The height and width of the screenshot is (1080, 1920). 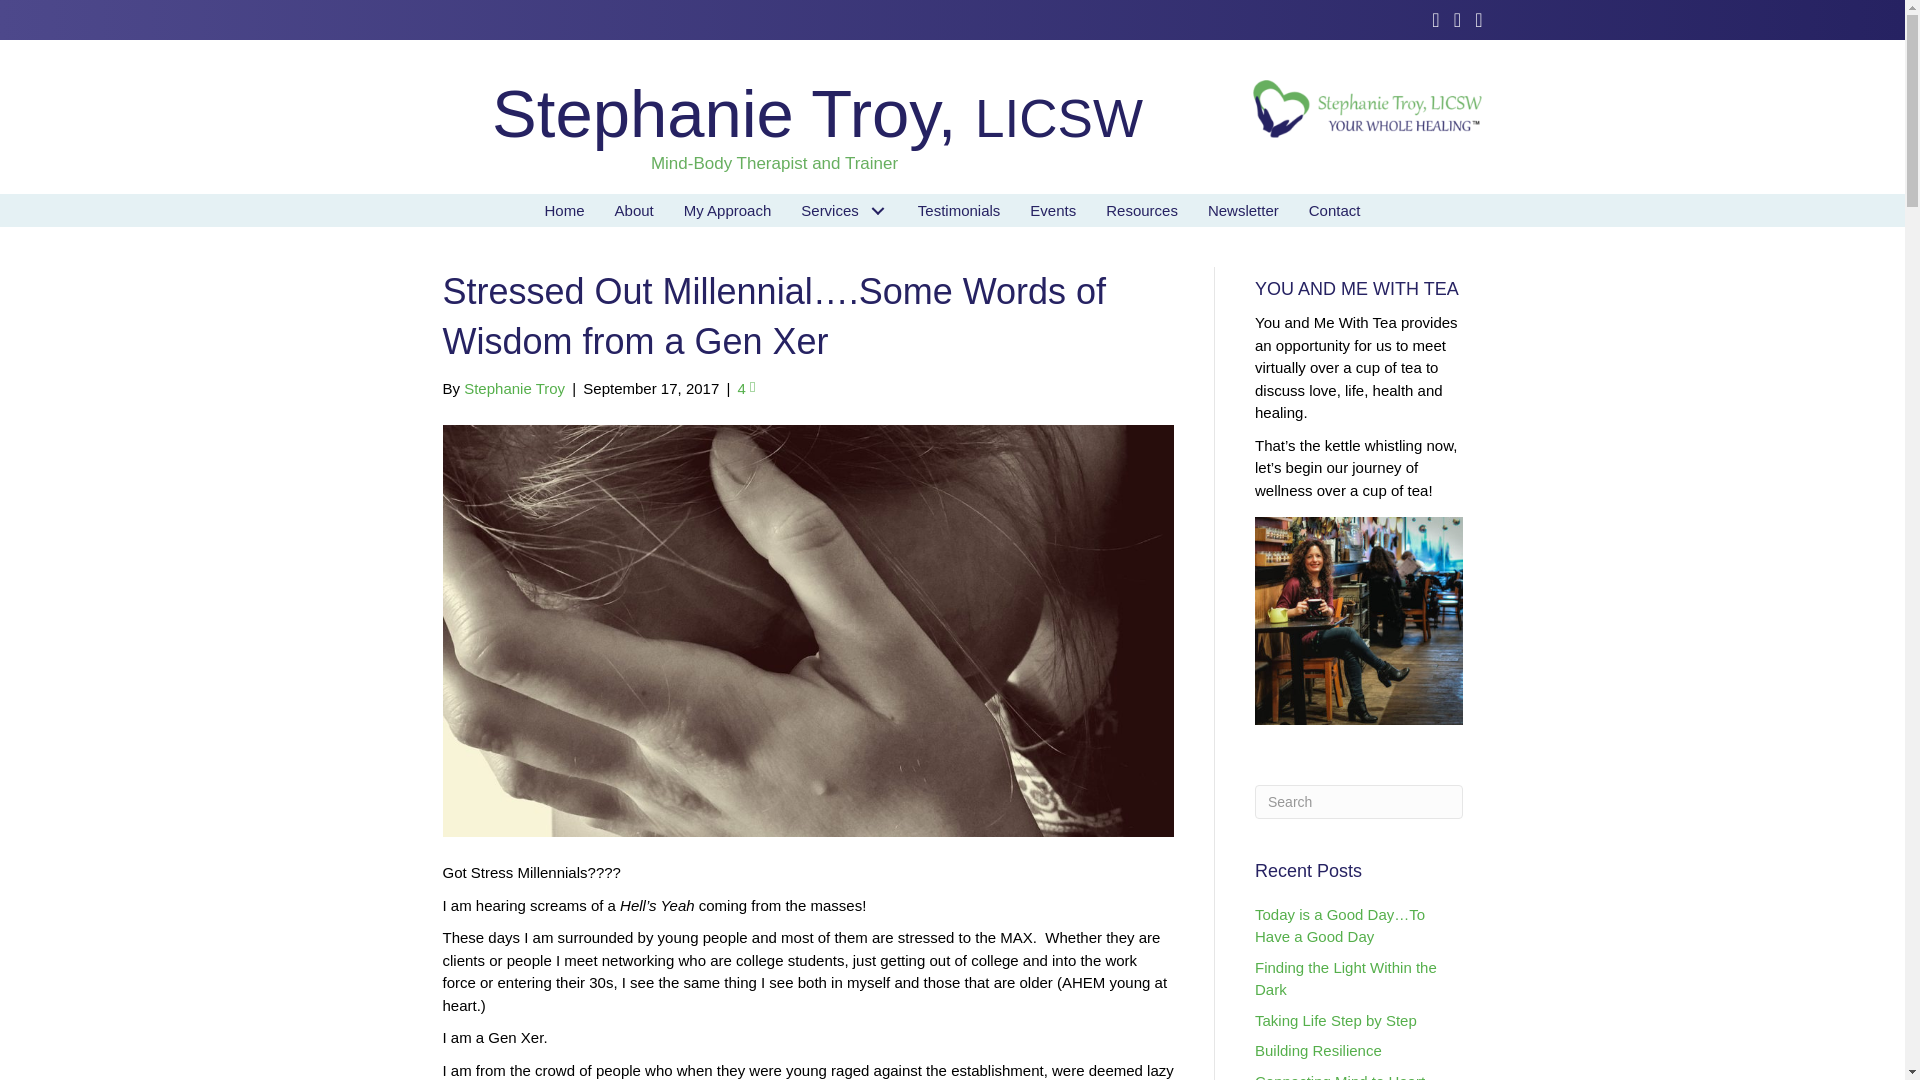 What do you see at coordinates (958, 210) in the screenshot?
I see `Testimonials` at bounding box center [958, 210].